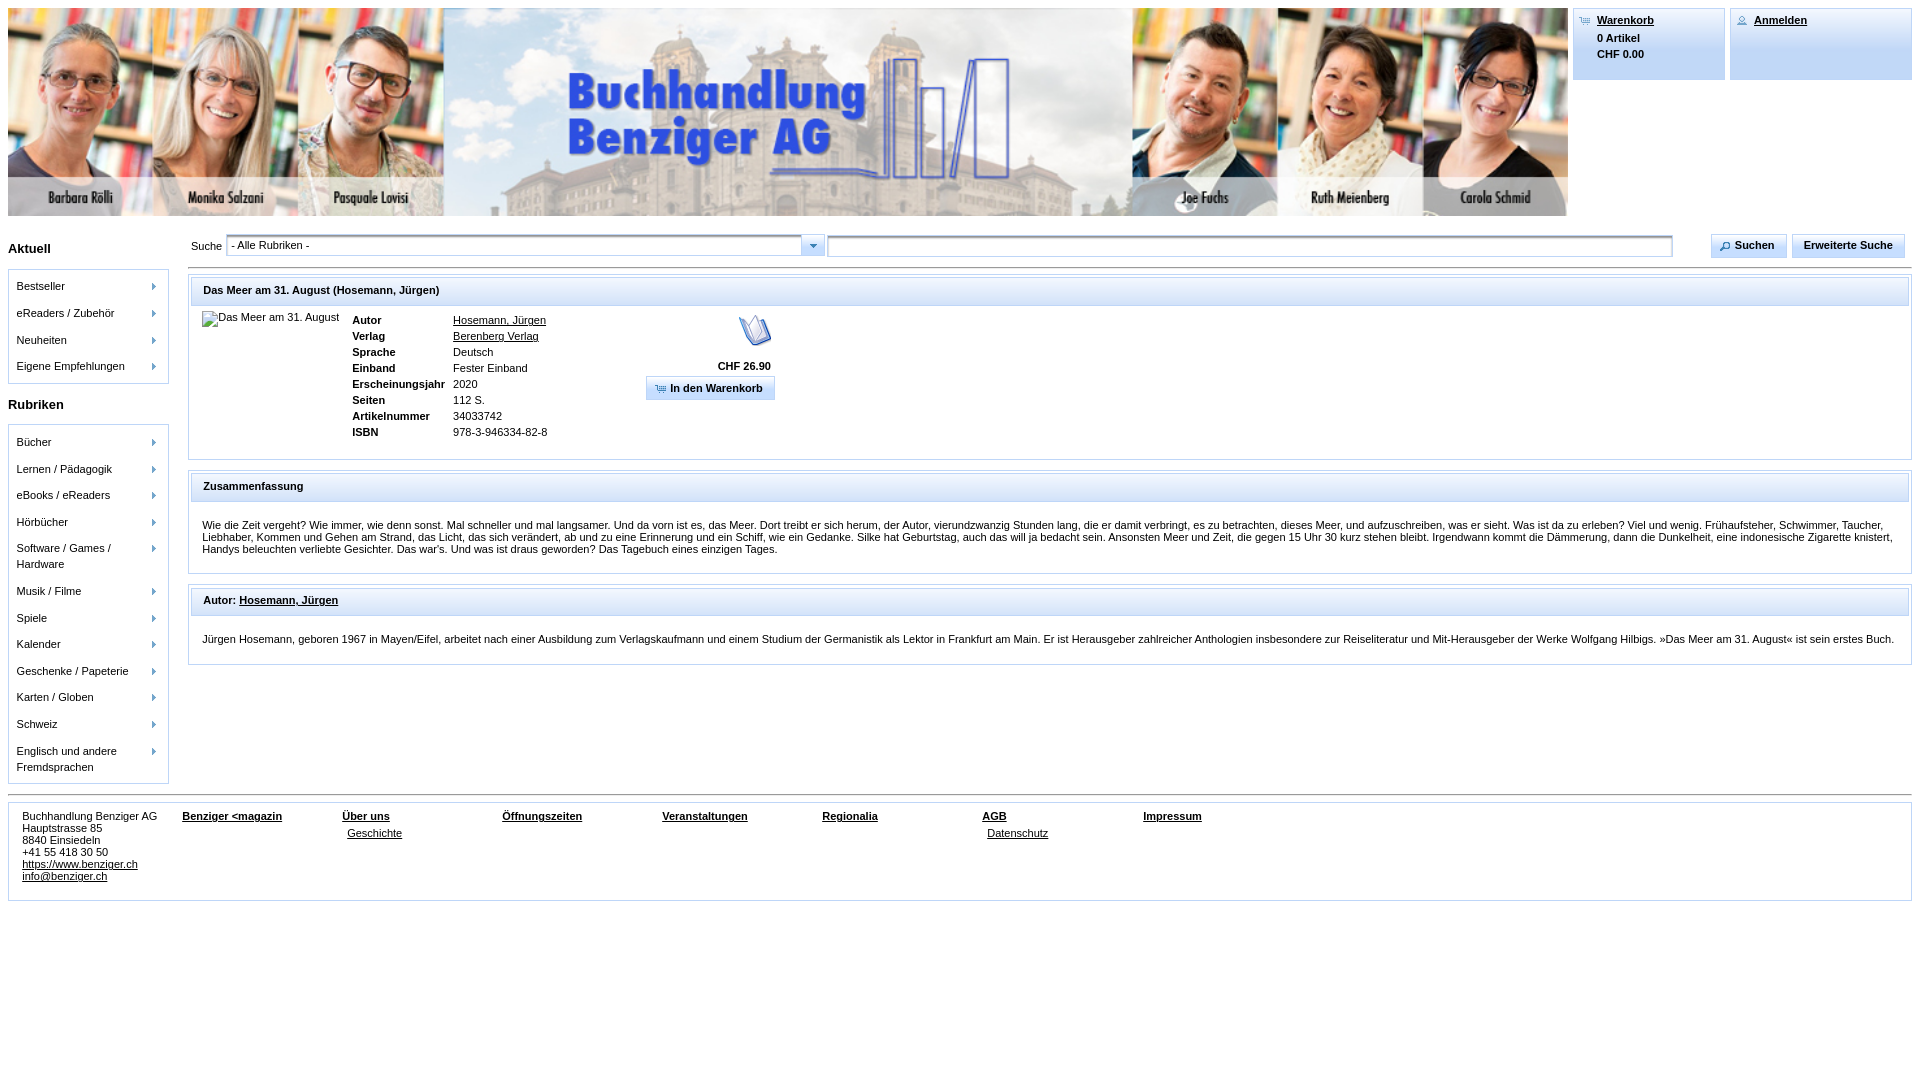 The image size is (1920, 1080). What do you see at coordinates (88, 758) in the screenshot?
I see `Englisch und andere Fremdsprachen` at bounding box center [88, 758].